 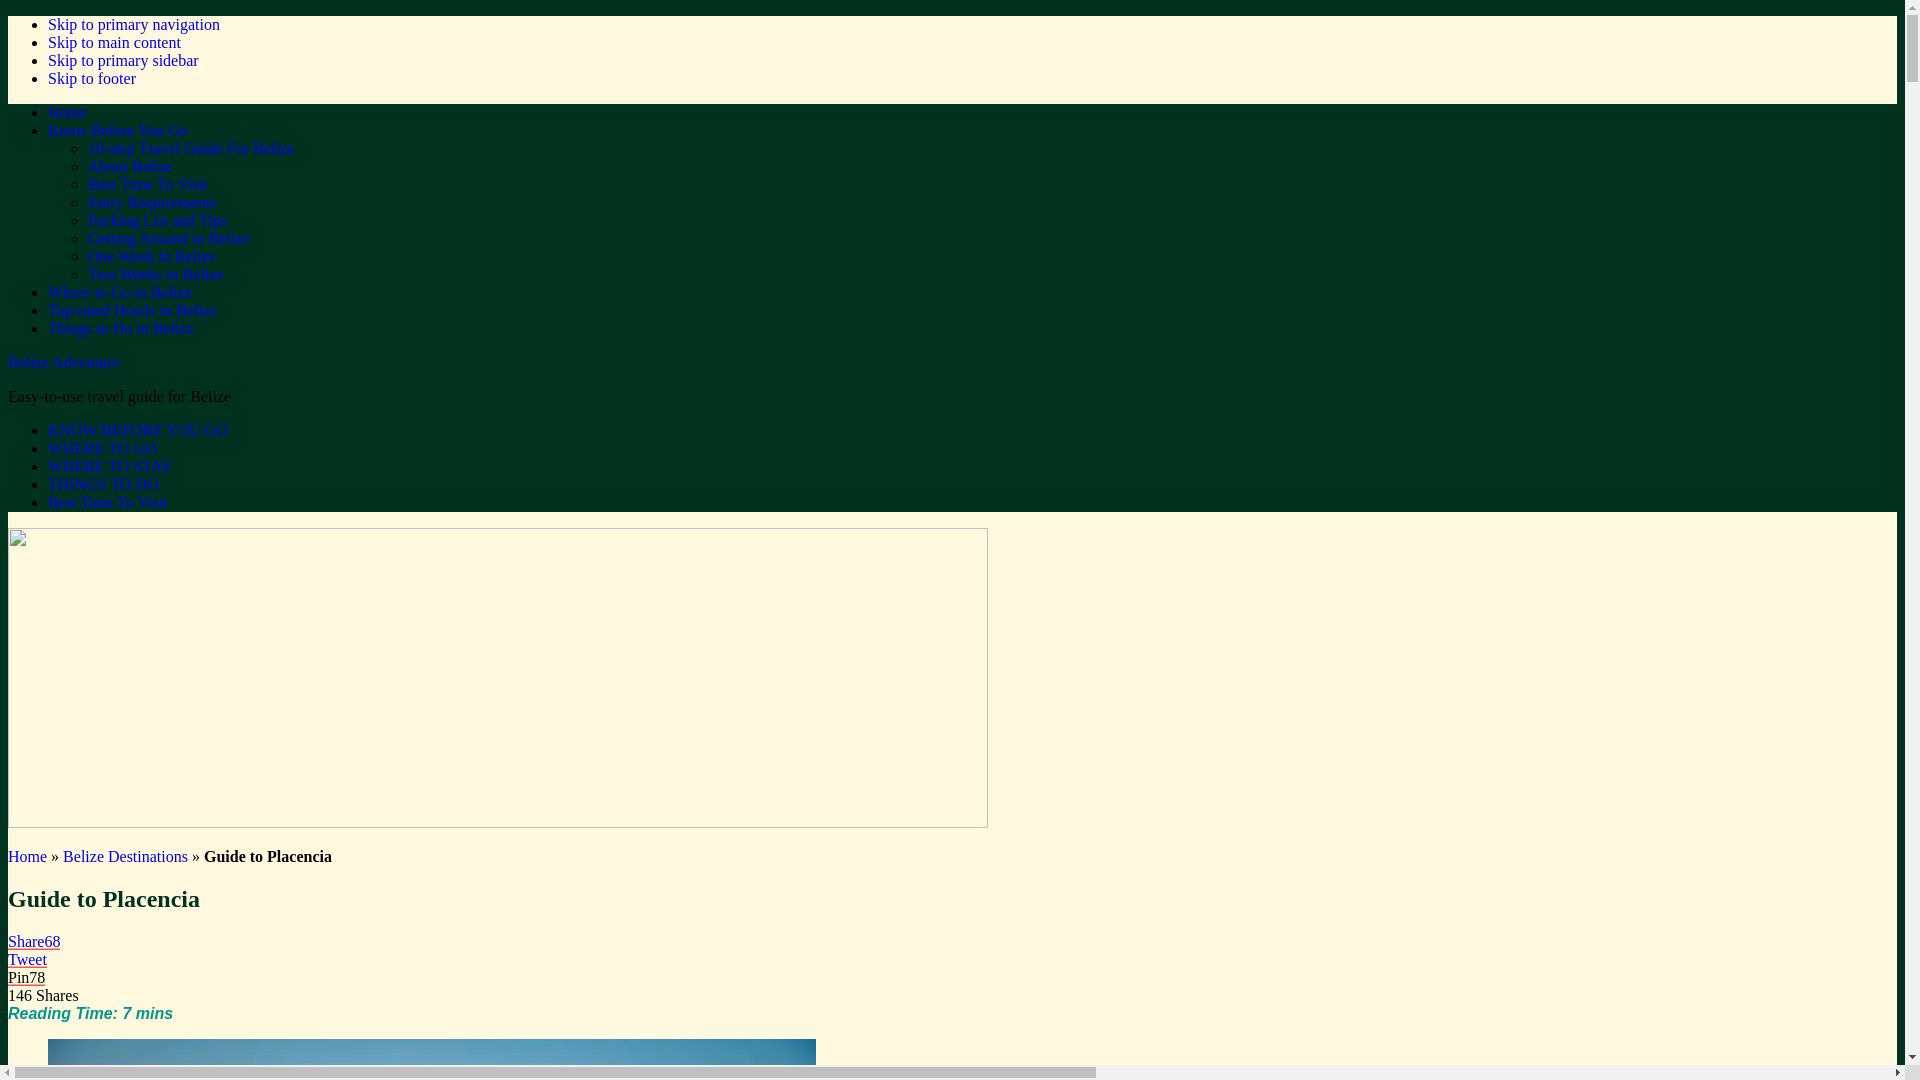 What do you see at coordinates (28, 960) in the screenshot?
I see `Tweet` at bounding box center [28, 960].